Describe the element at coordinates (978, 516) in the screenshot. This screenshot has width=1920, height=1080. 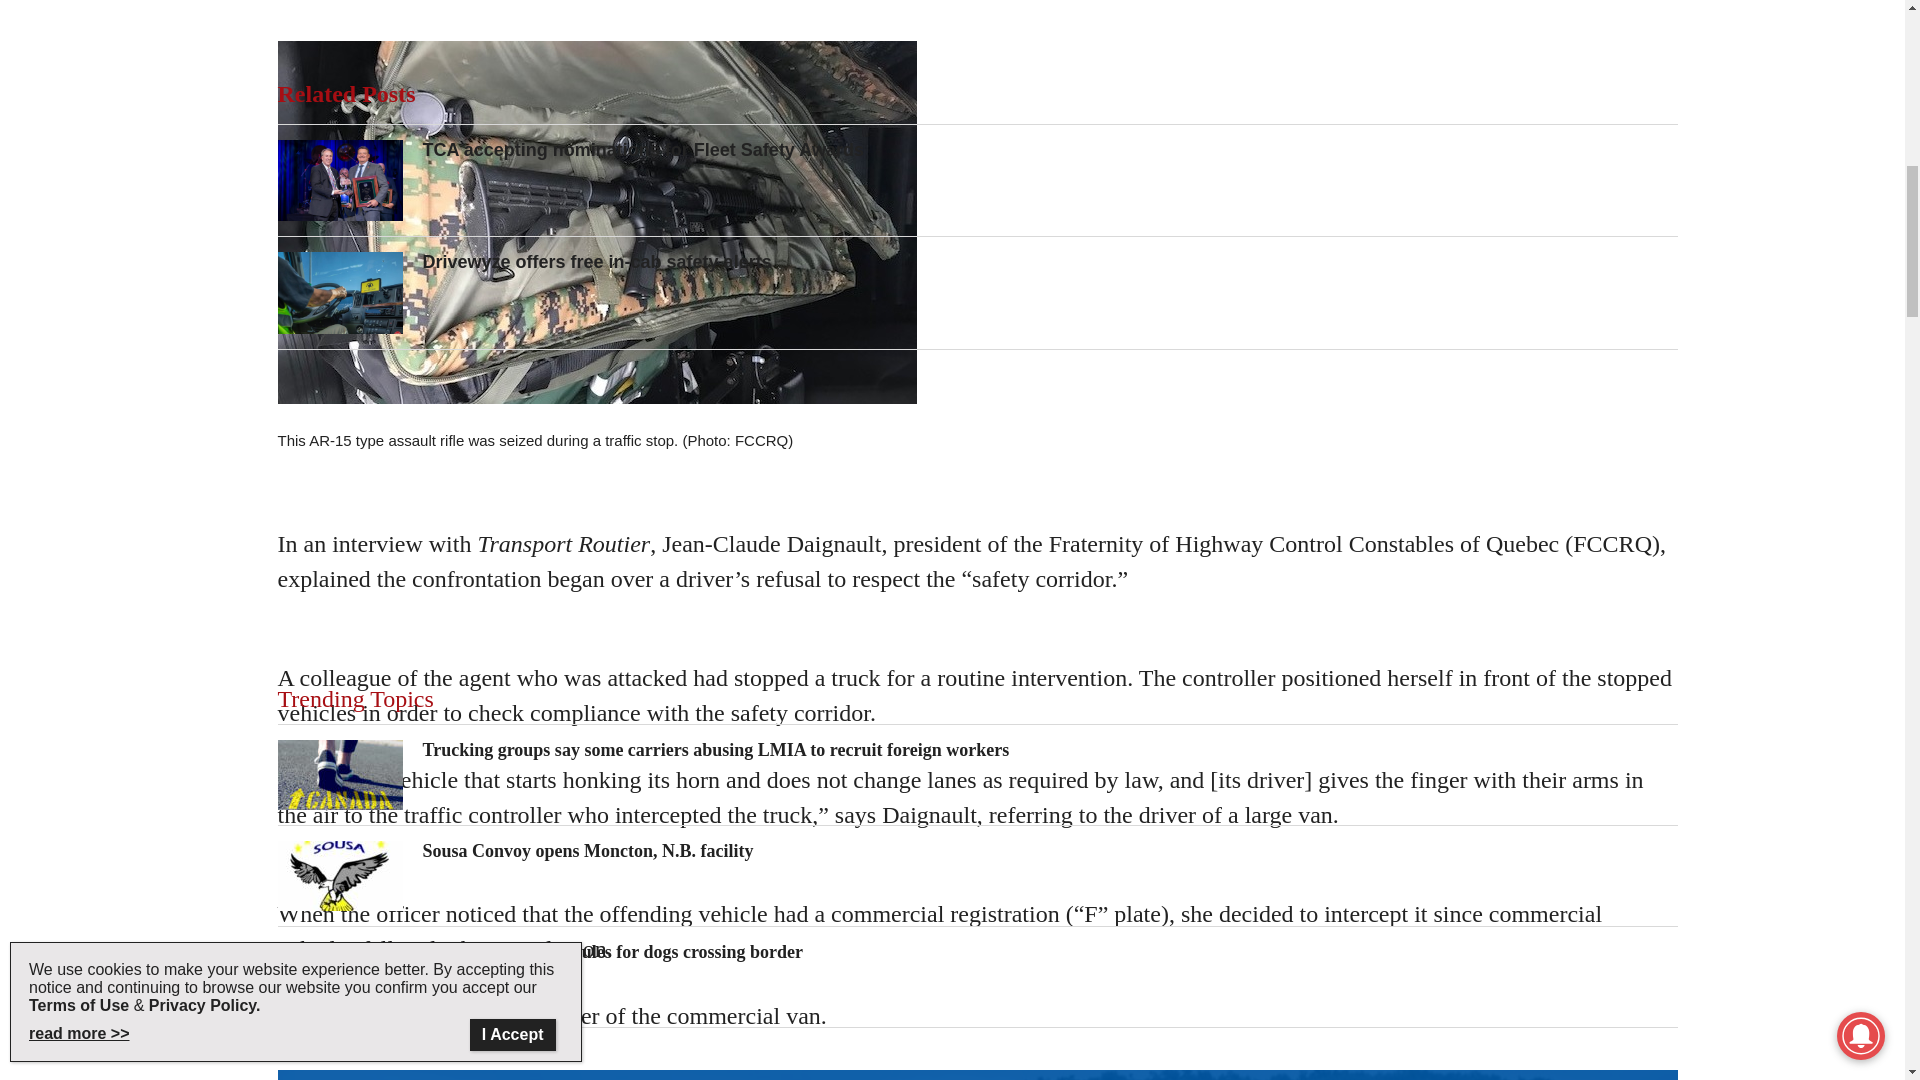
I see `3rd party ad content` at that location.